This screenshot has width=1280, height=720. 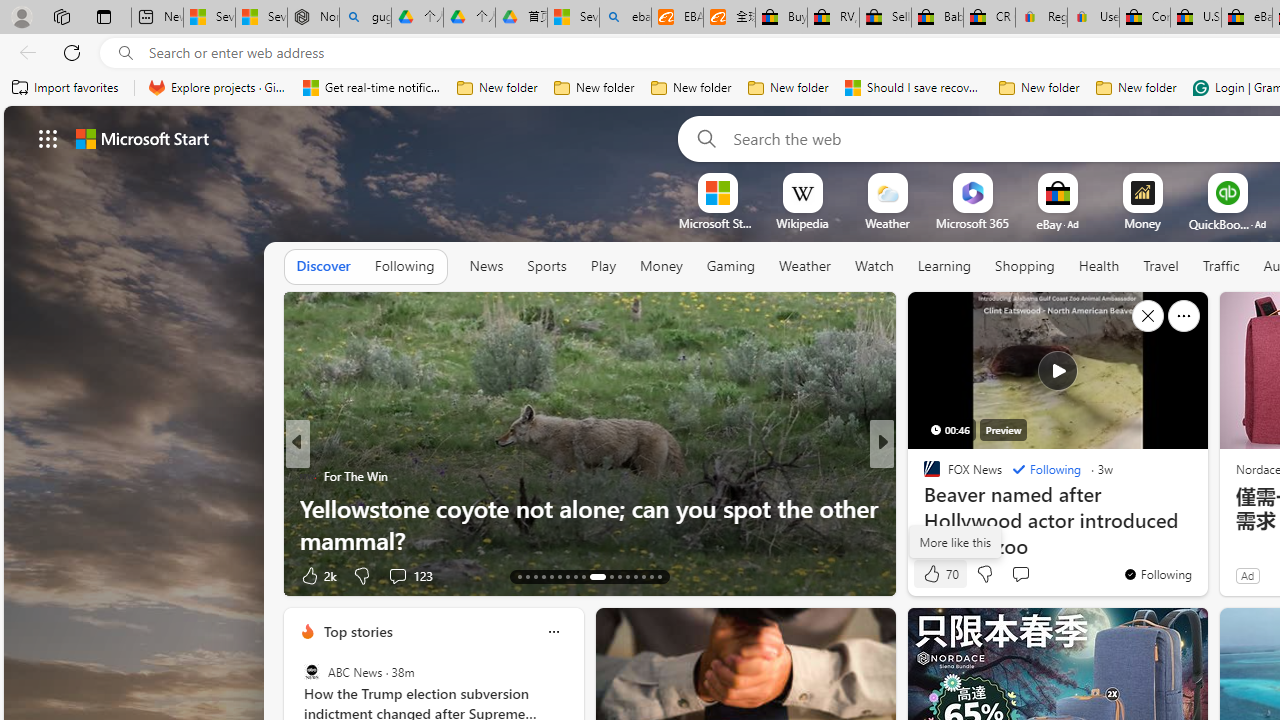 What do you see at coordinates (1196, 18) in the screenshot?
I see `U.S. State Privacy Disclosures - eBay Inc.` at bounding box center [1196, 18].